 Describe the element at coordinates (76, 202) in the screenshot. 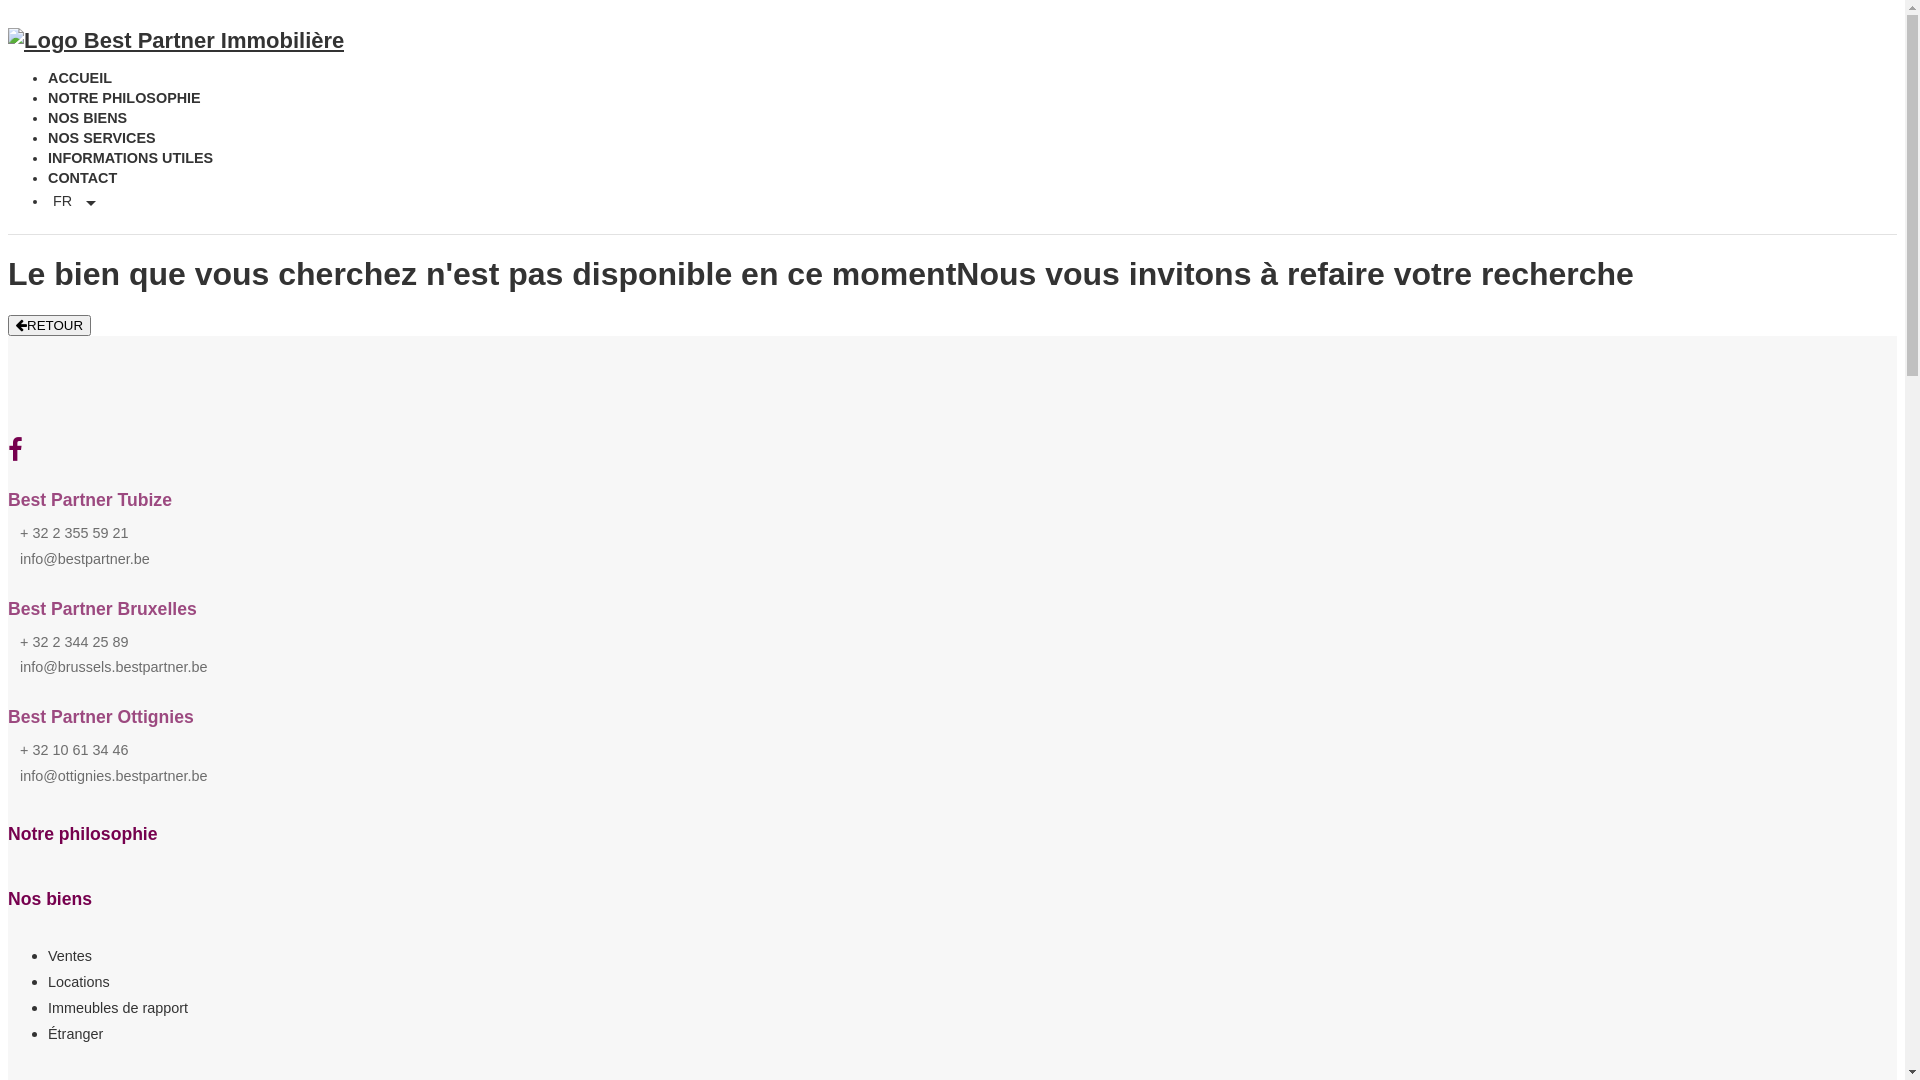

I see `FR ` at that location.